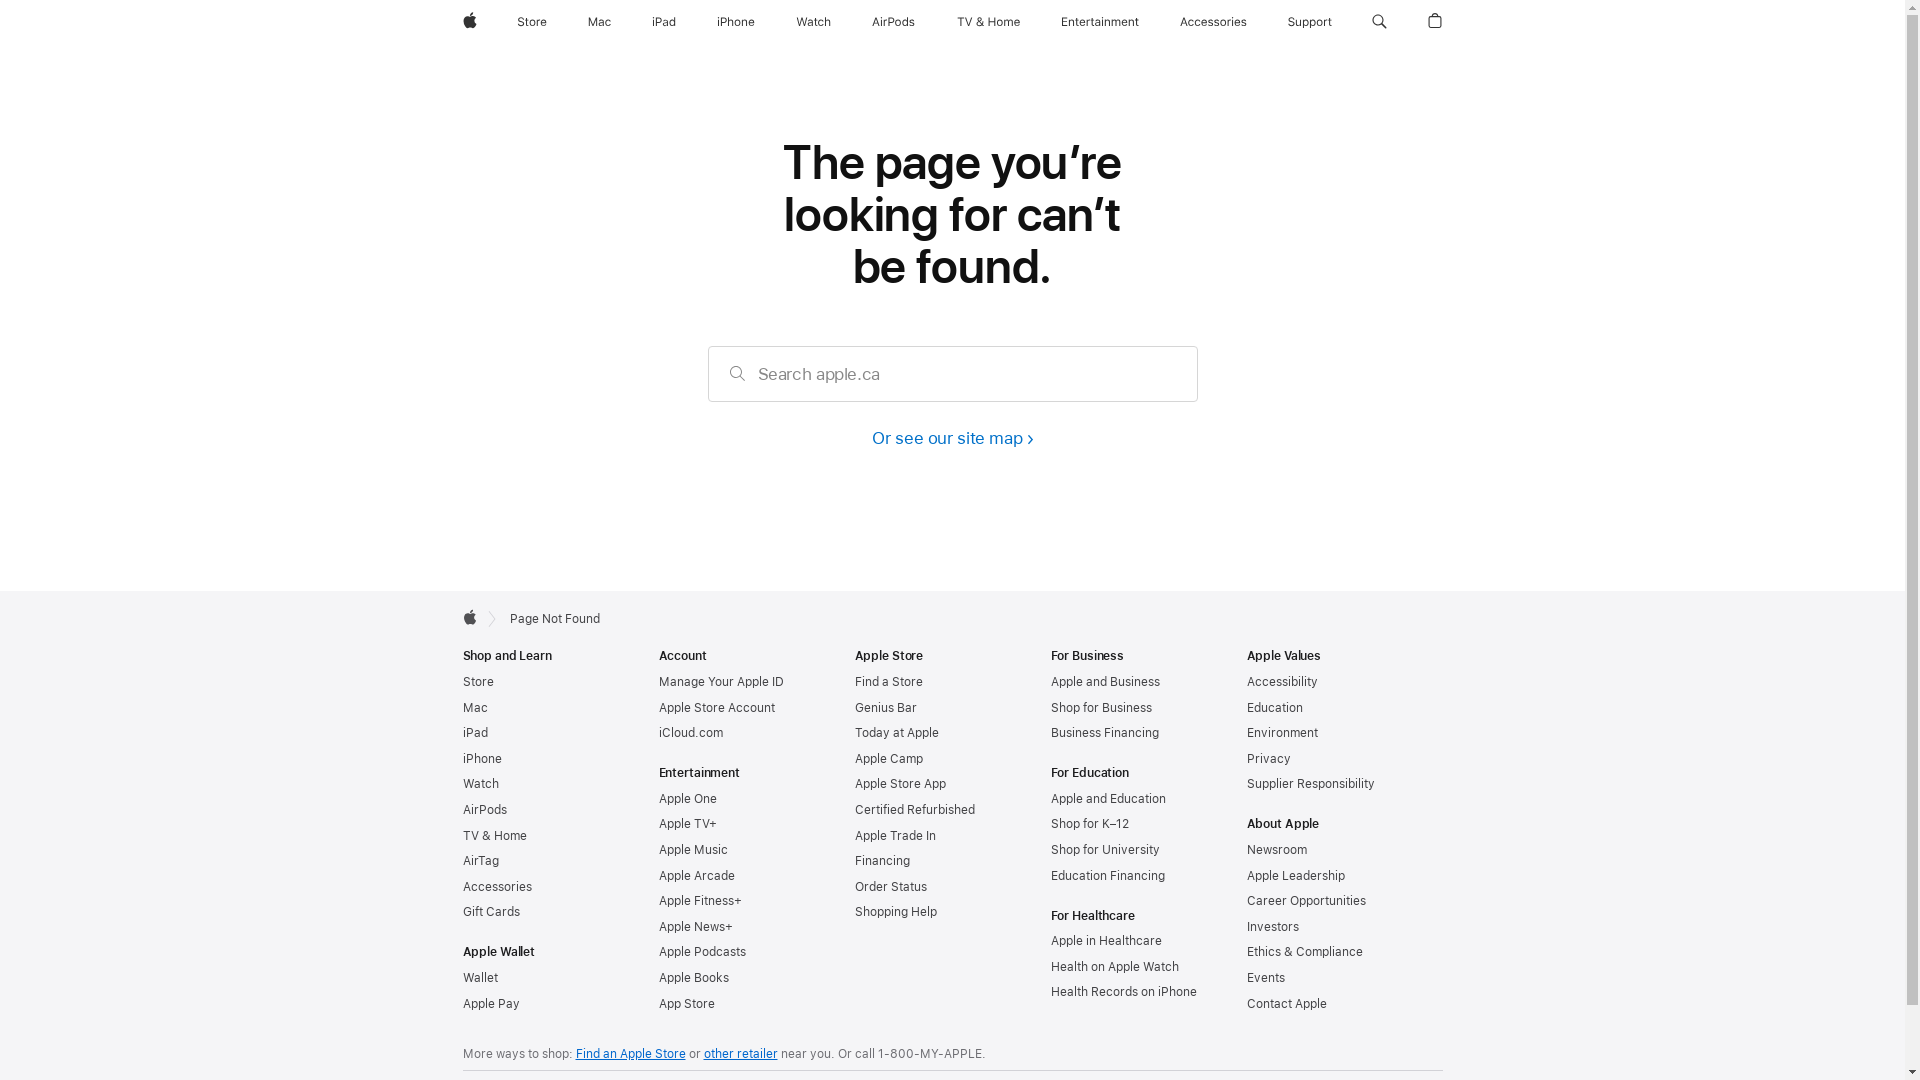 This screenshot has height=1080, width=1920. What do you see at coordinates (1100, 708) in the screenshot?
I see `Shop for Business` at bounding box center [1100, 708].